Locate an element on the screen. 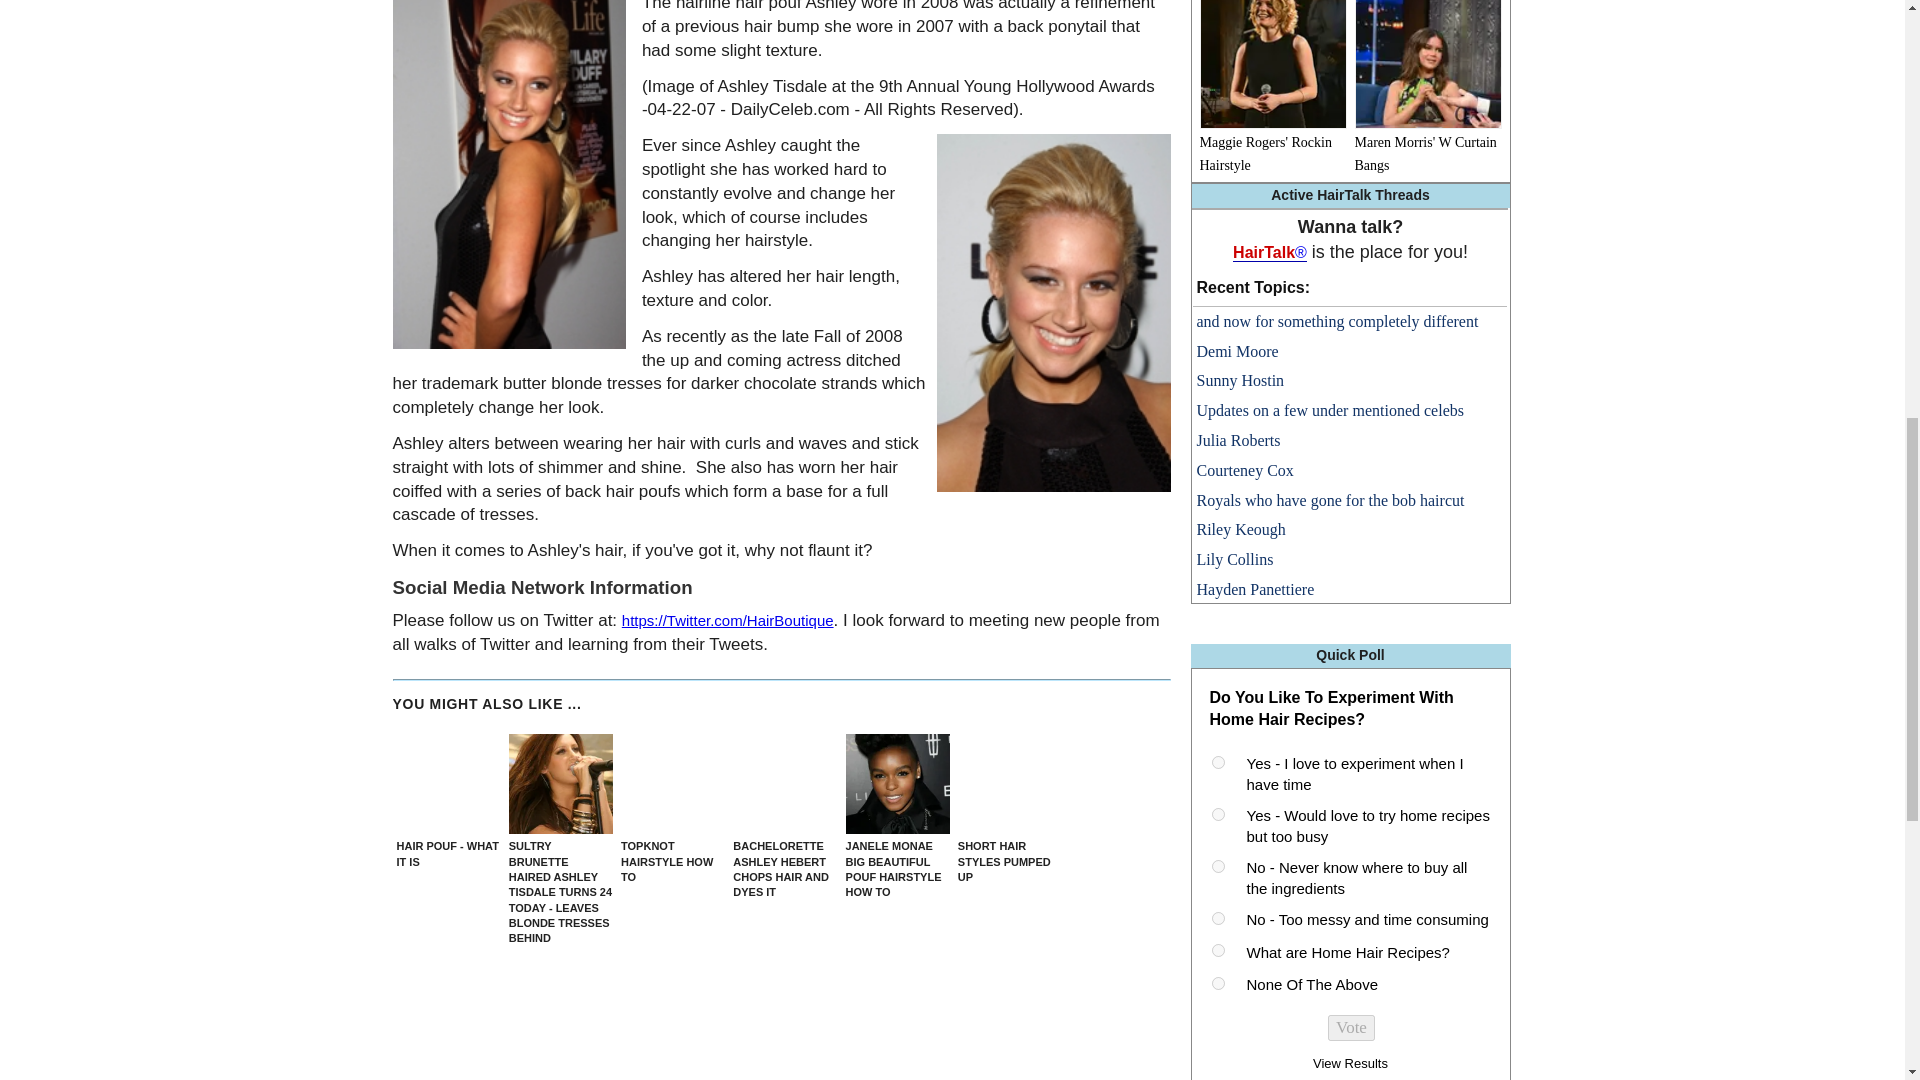 Image resolution: width=1920 pixels, height=1080 pixels. on is located at coordinates (1218, 984).